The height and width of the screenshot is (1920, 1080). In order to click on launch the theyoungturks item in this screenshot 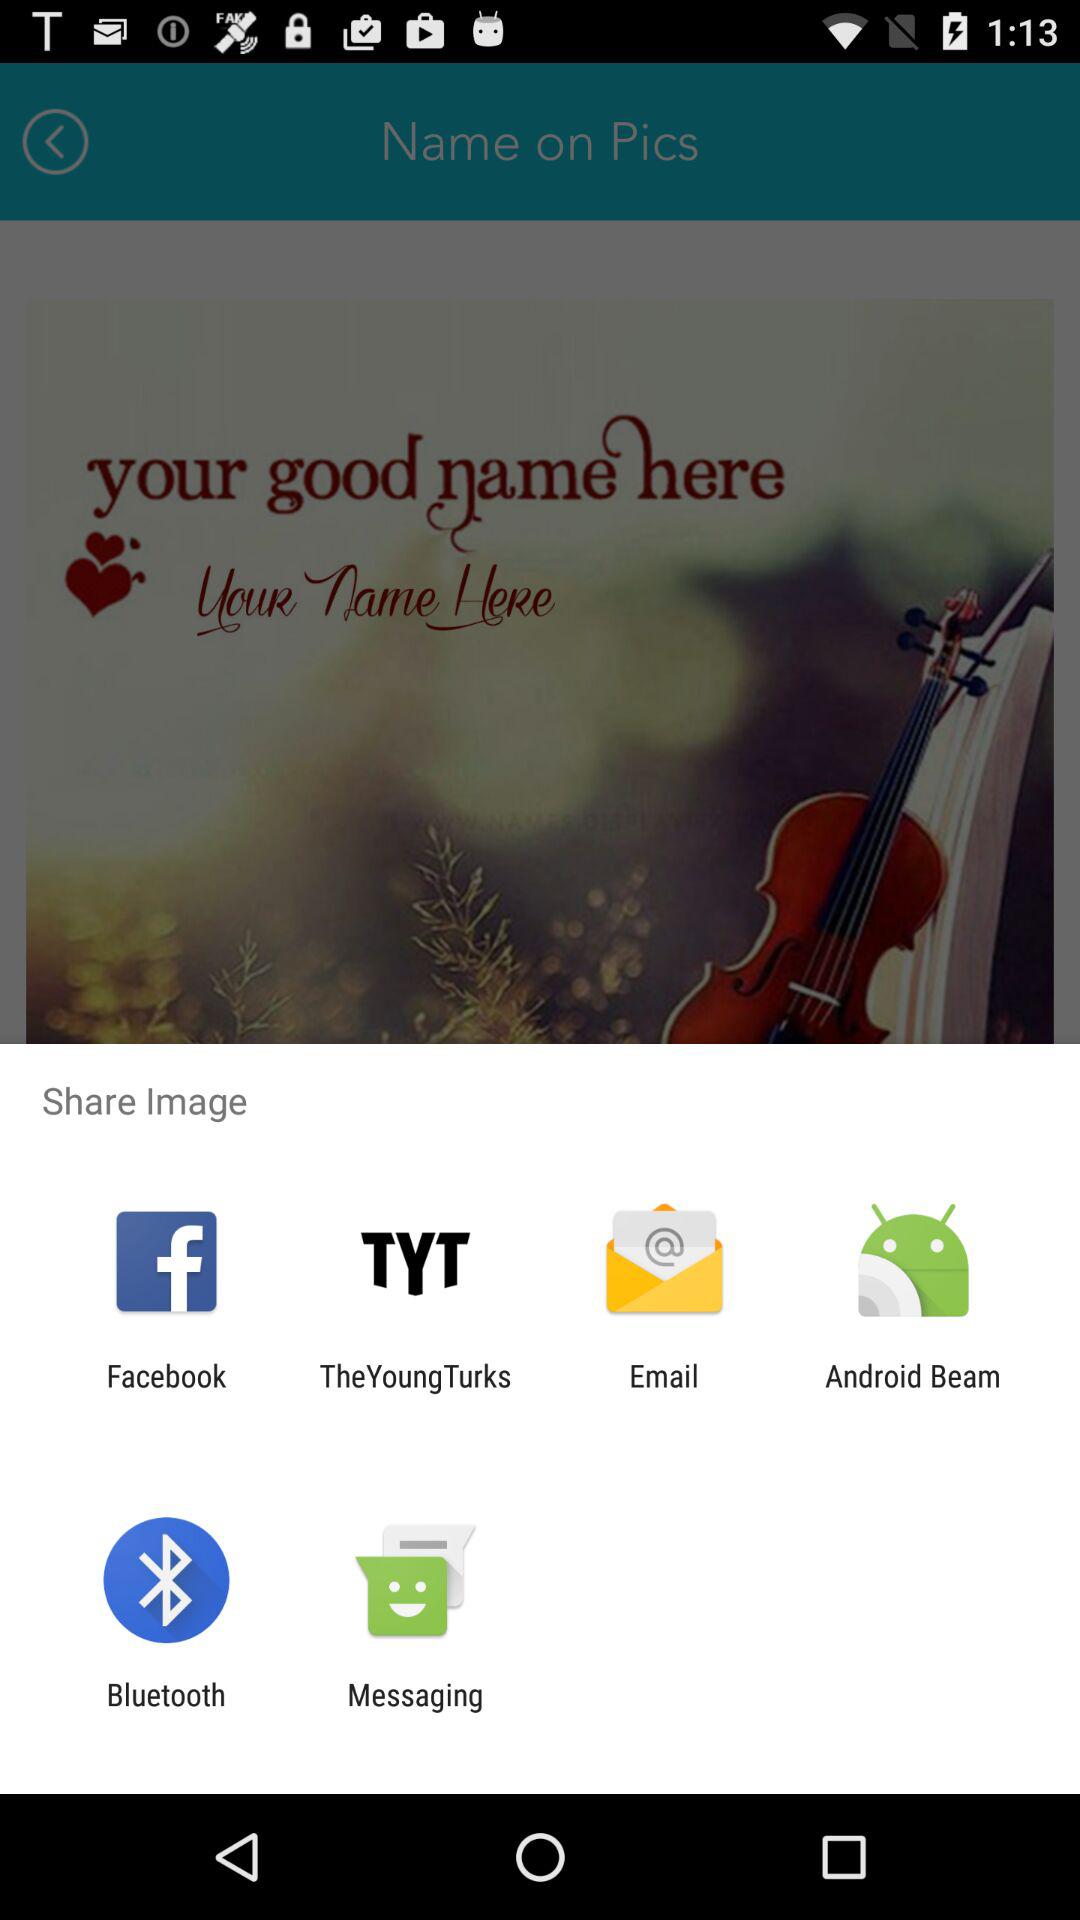, I will do `click(415, 1393)`.